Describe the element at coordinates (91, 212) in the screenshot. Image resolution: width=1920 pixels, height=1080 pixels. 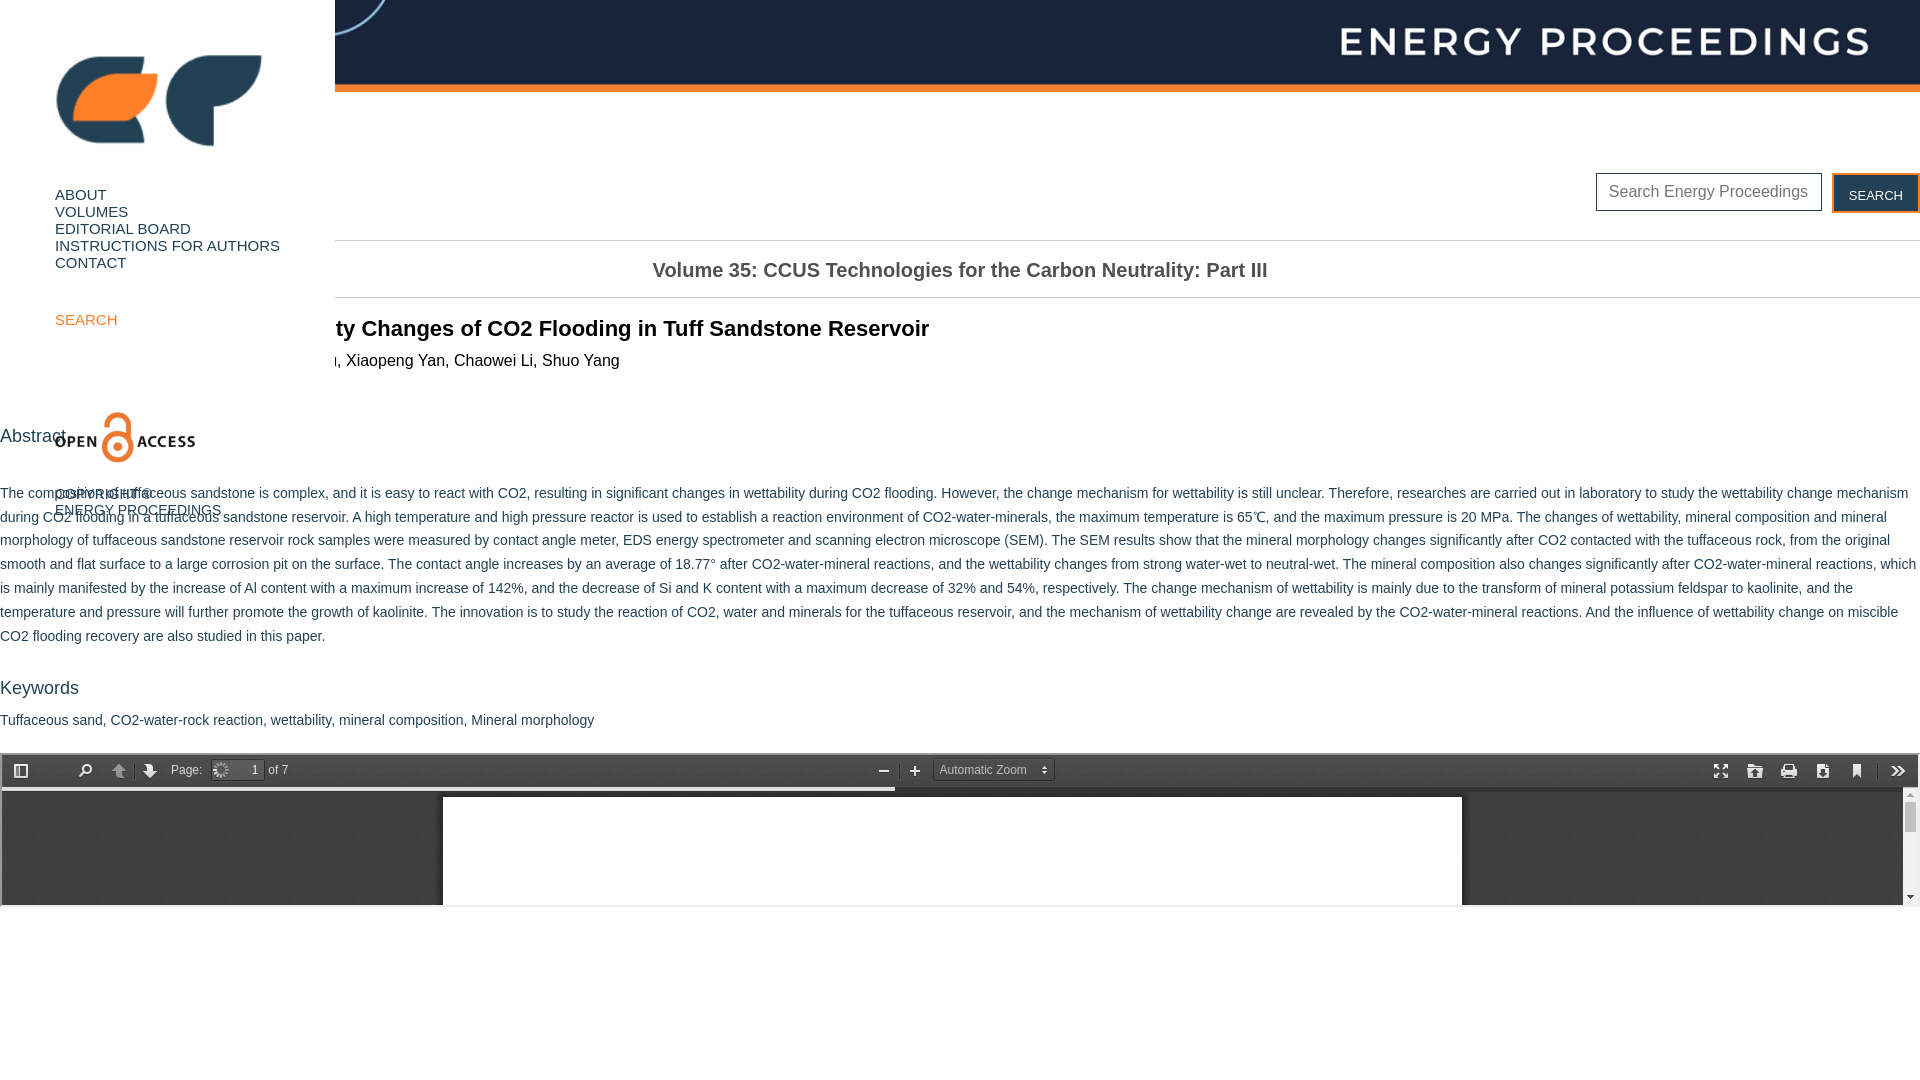
I see `VOLUMES` at that location.